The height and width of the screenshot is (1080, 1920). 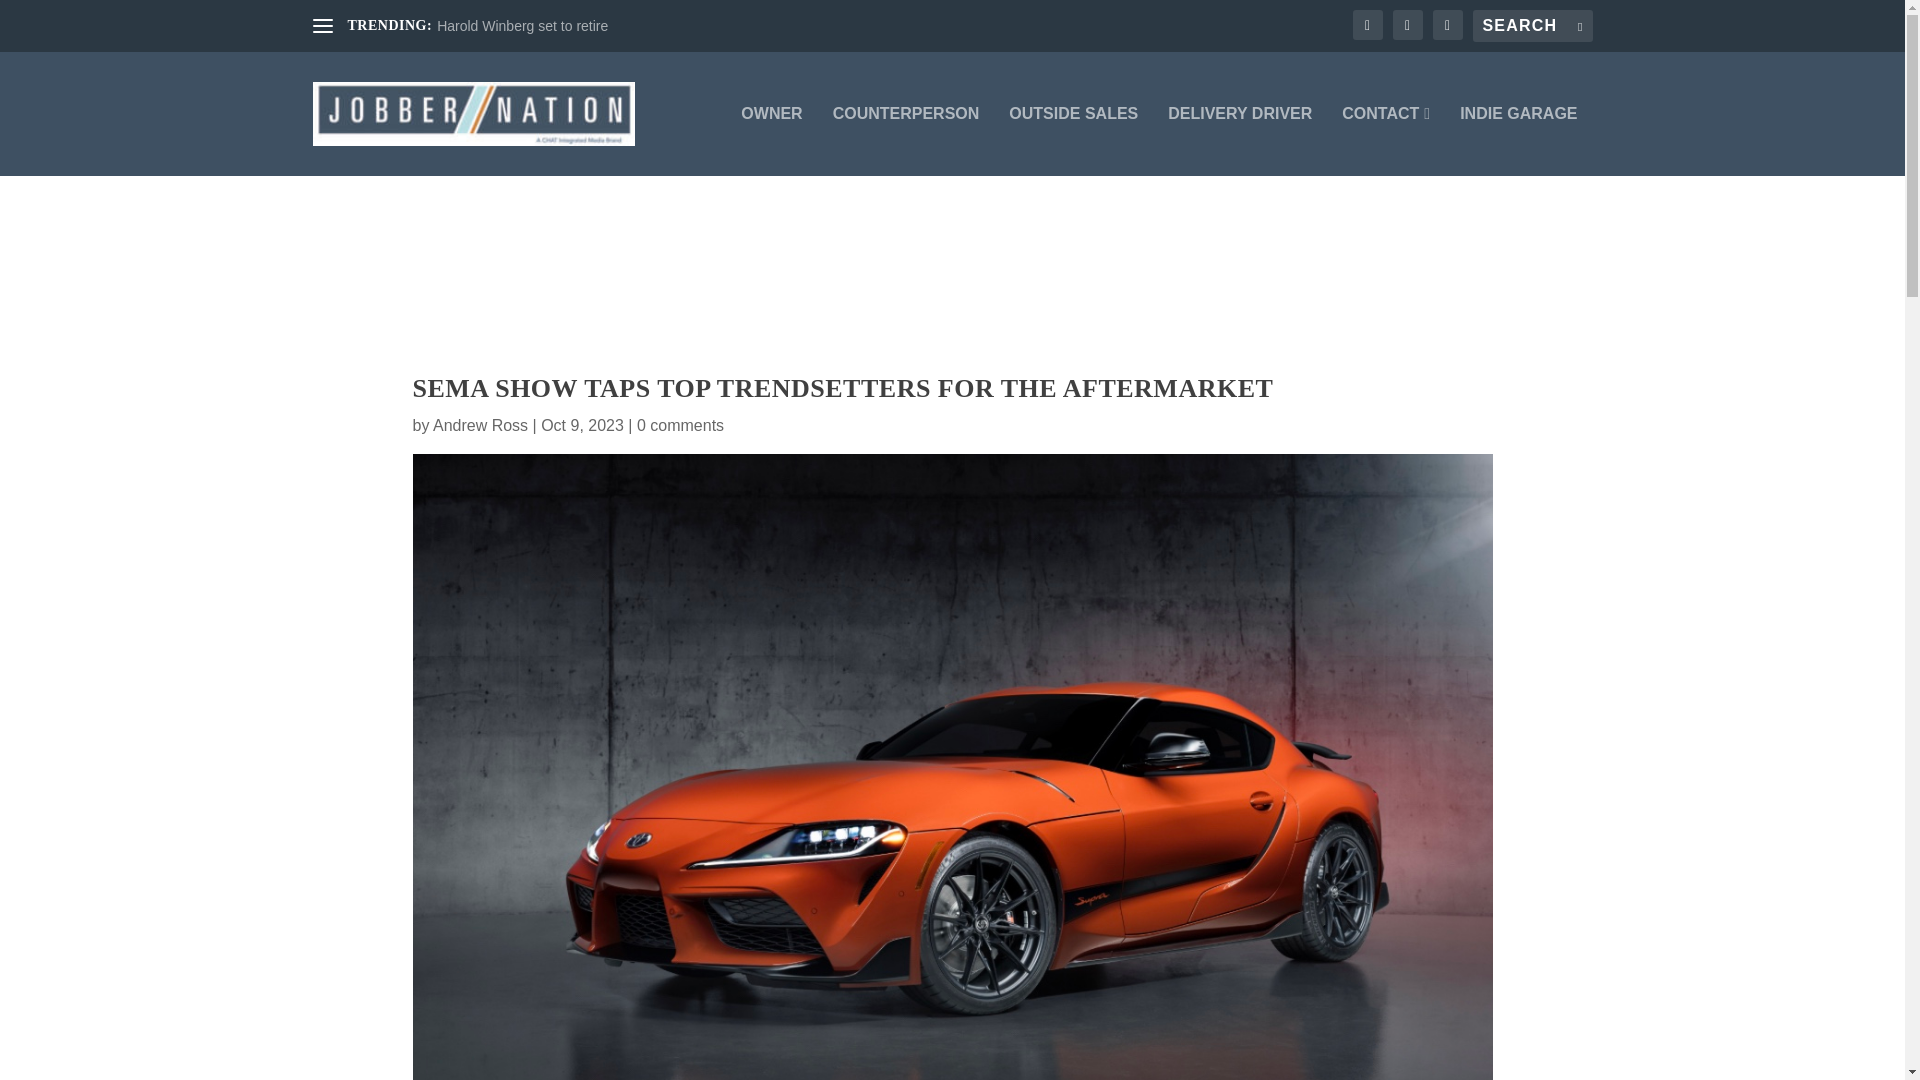 What do you see at coordinates (1239, 140) in the screenshot?
I see `DELIVERY DRIVER` at bounding box center [1239, 140].